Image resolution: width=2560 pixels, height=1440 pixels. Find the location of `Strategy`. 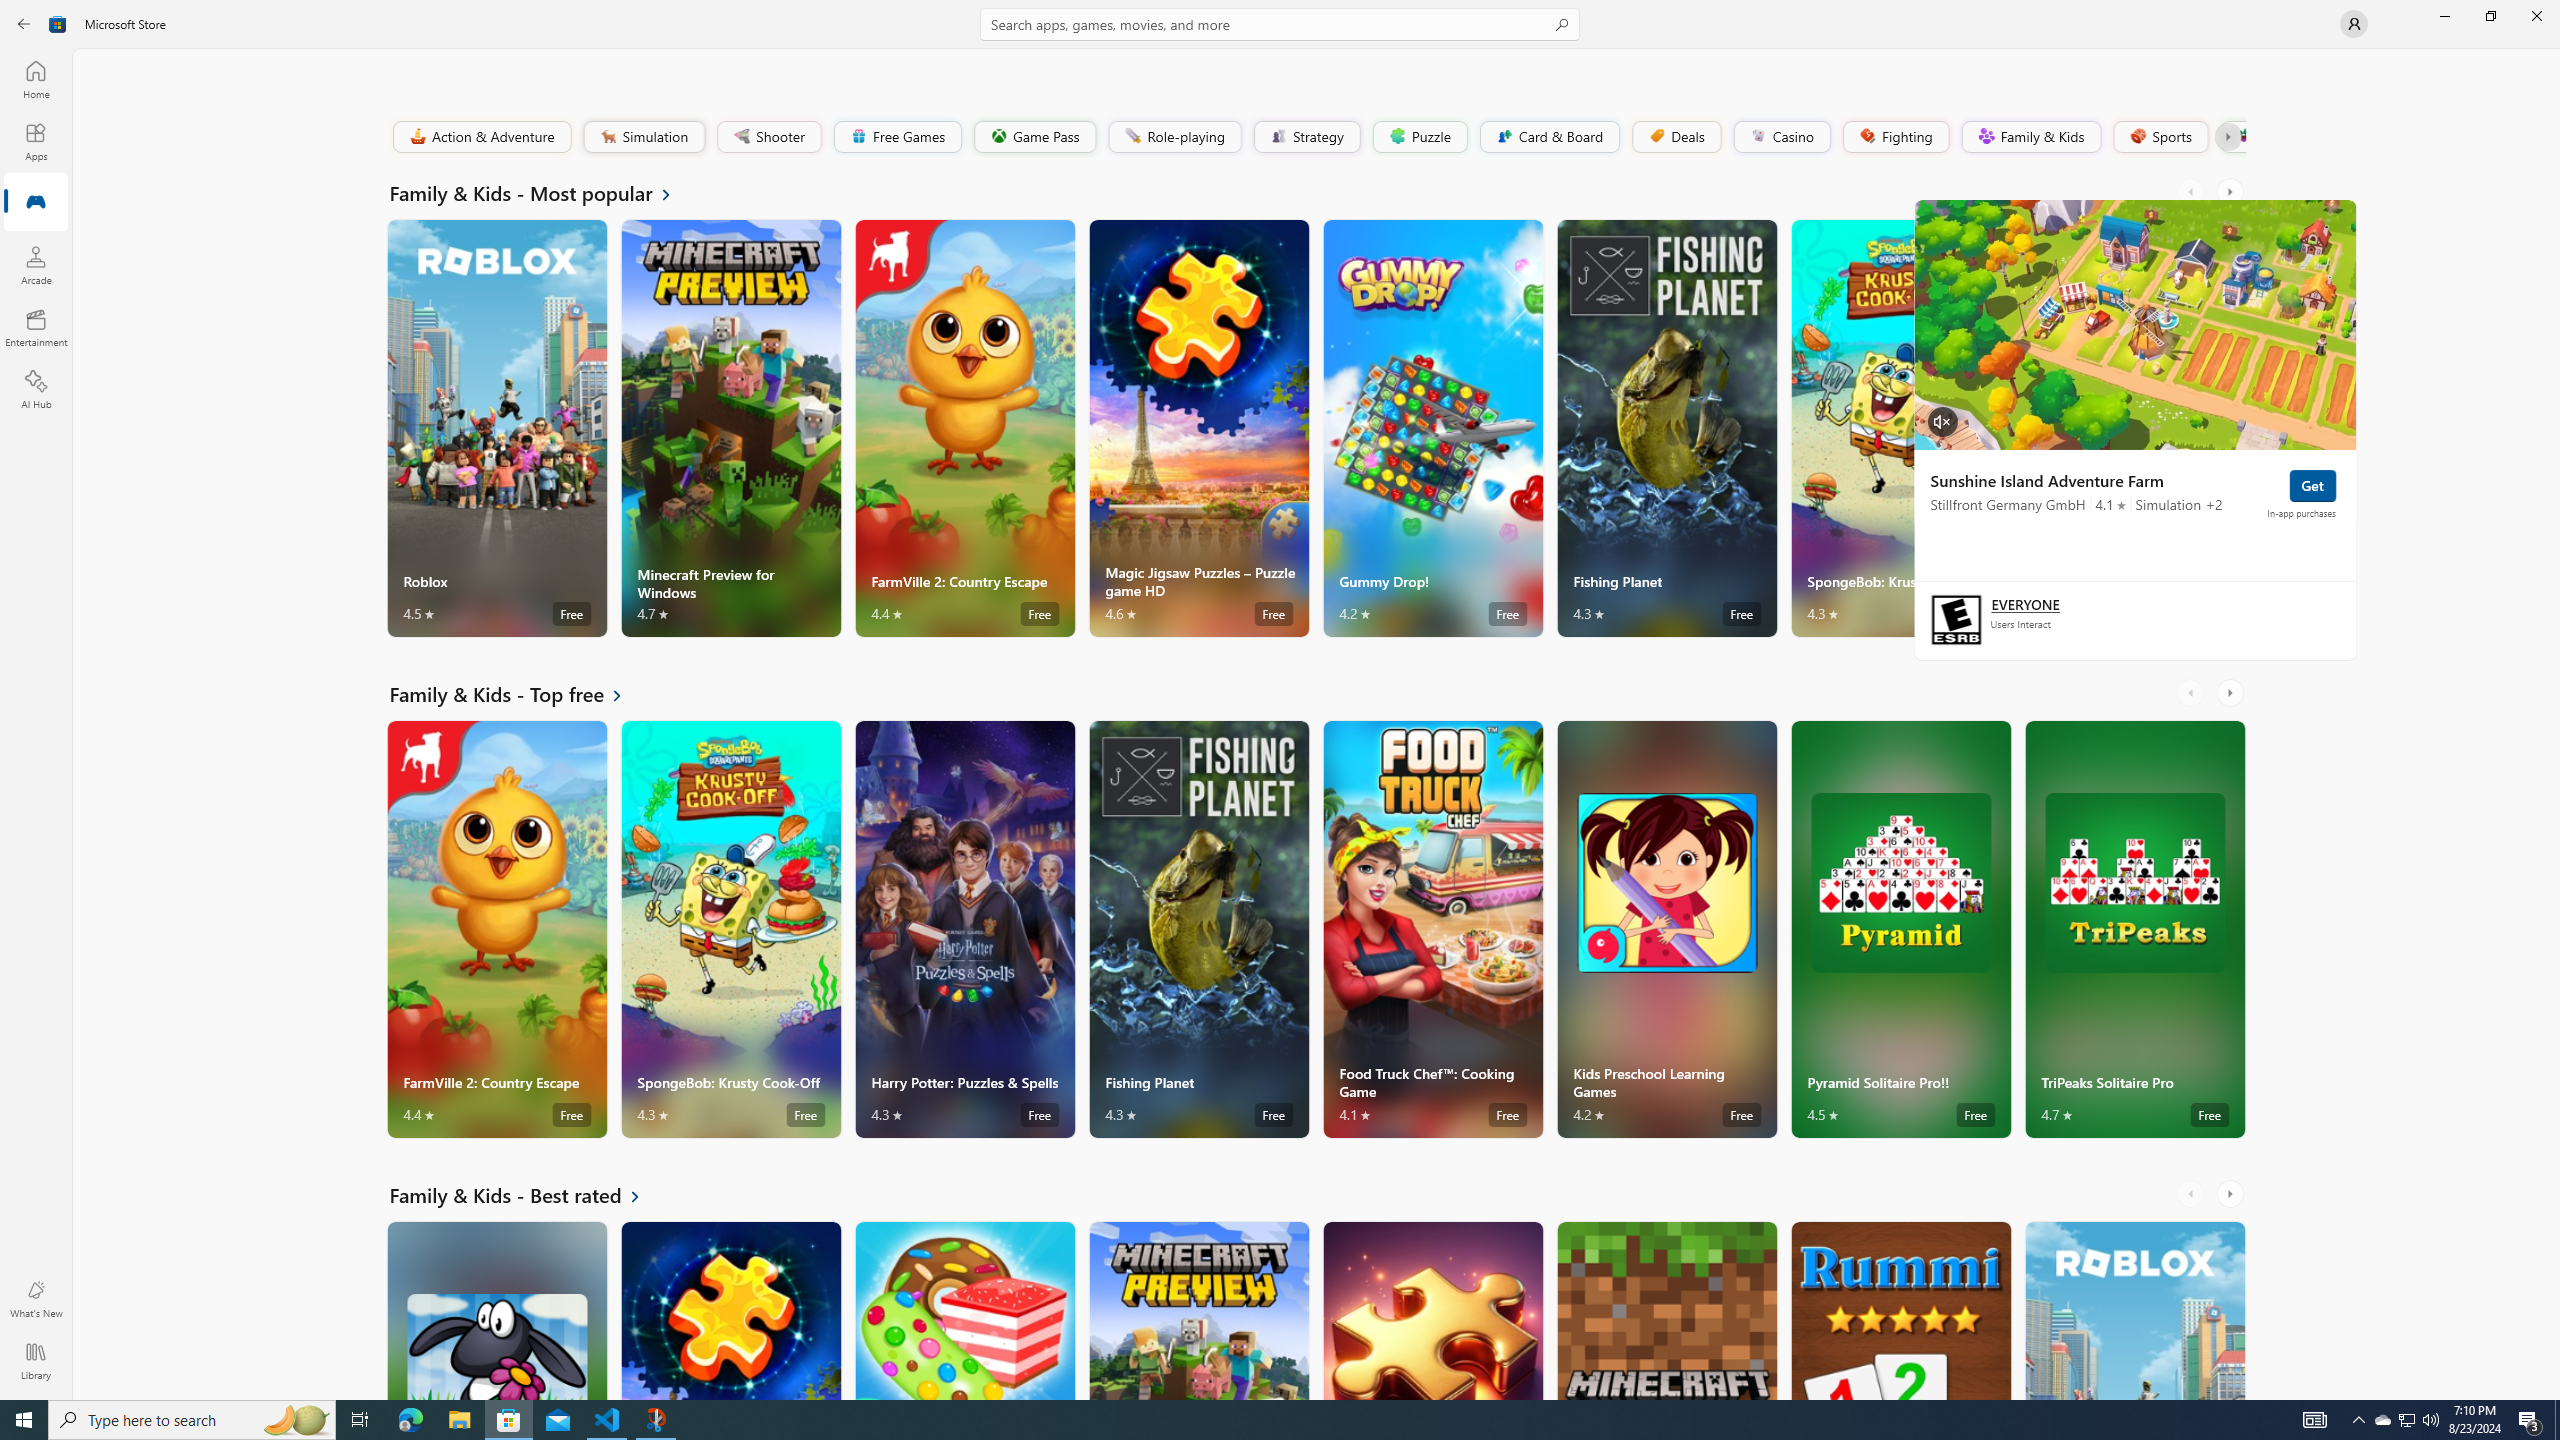

Strategy is located at coordinates (1305, 136).